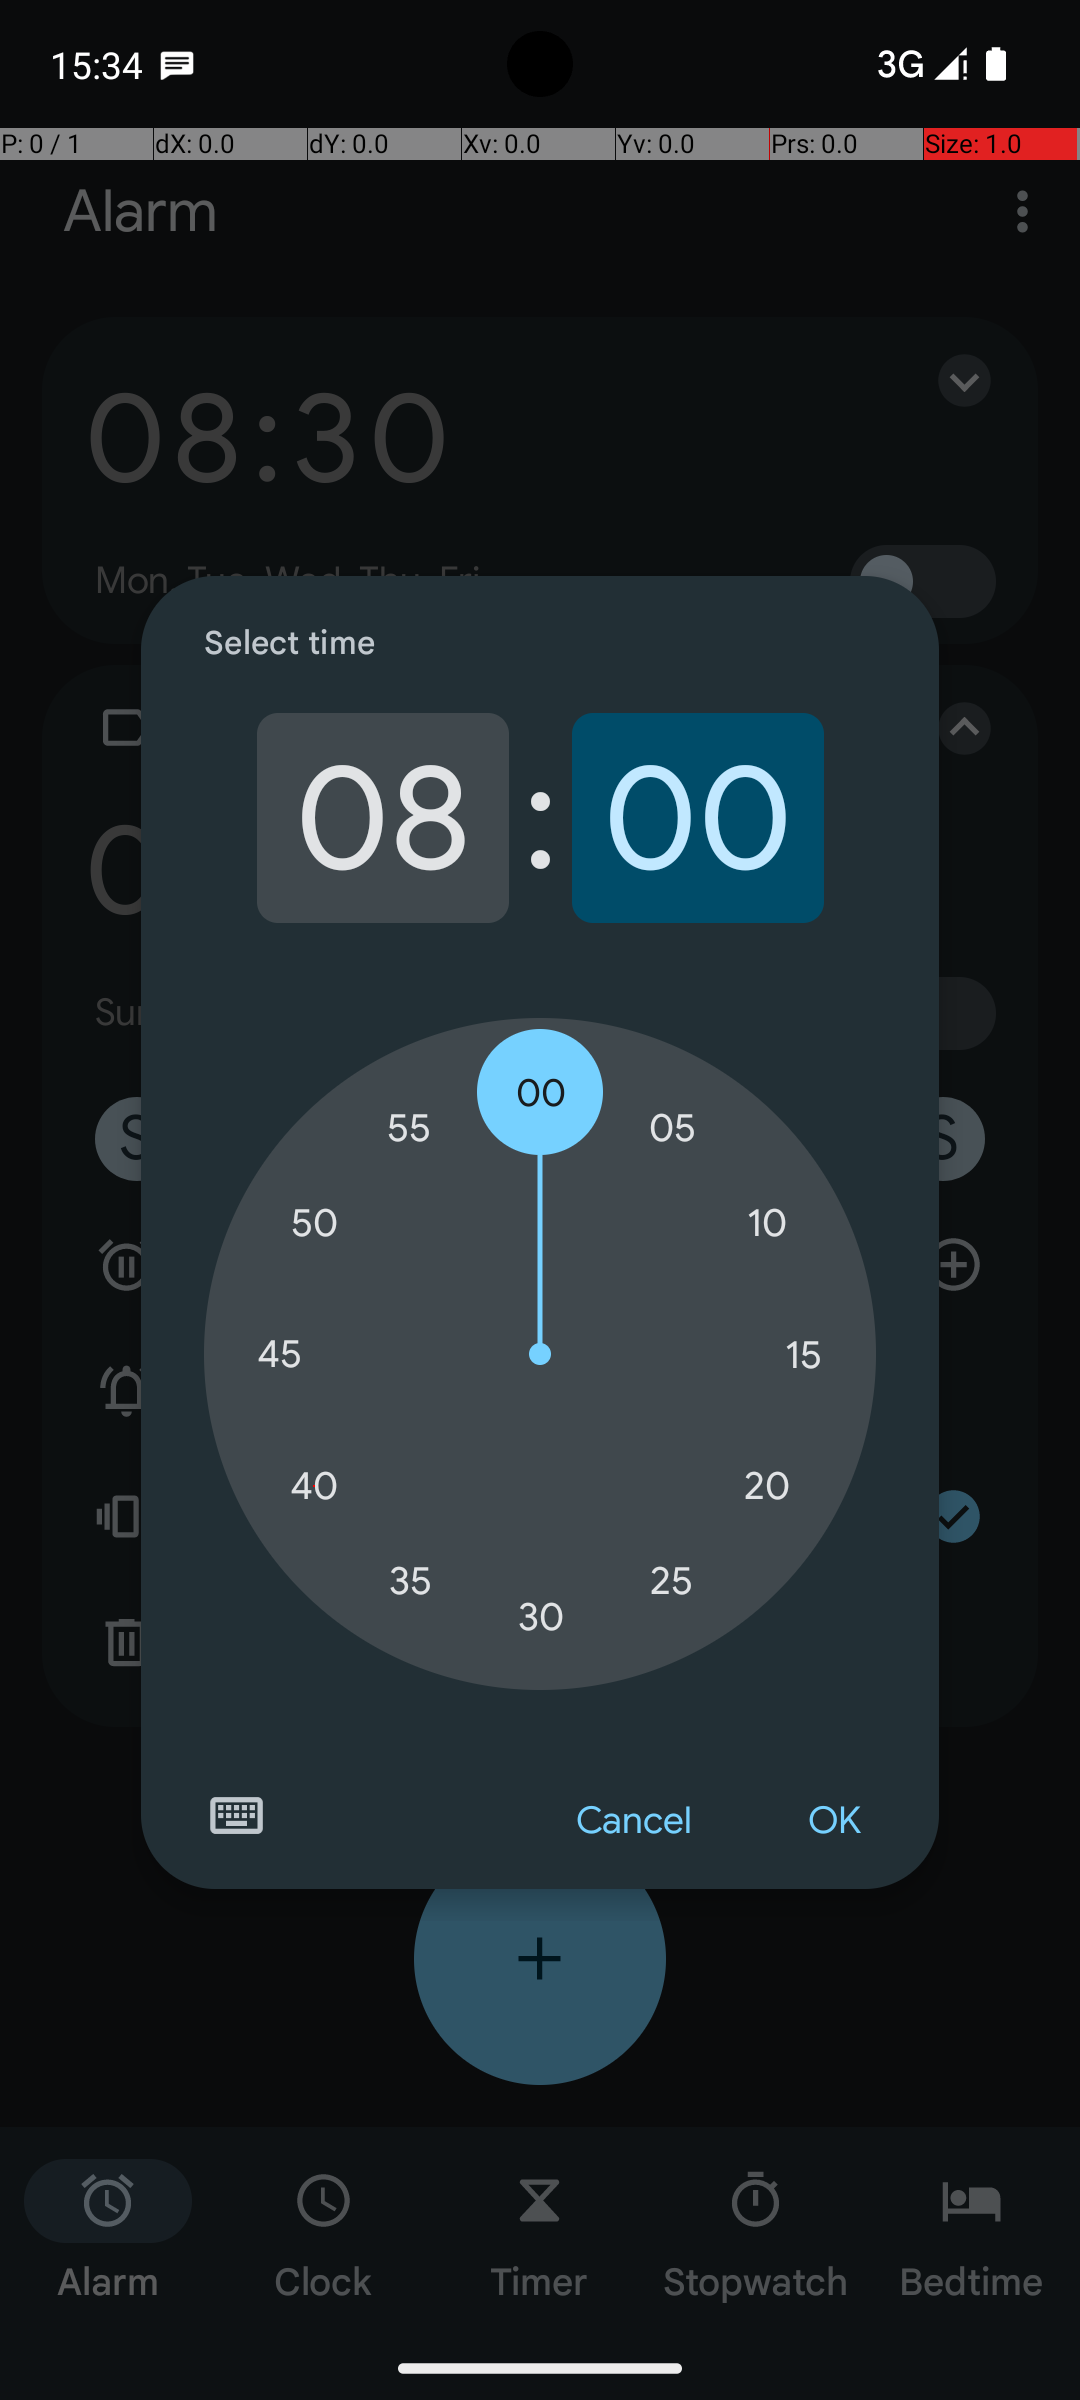 Image resolution: width=1080 pixels, height=2400 pixels. I want to click on OK, so click(834, 1821).